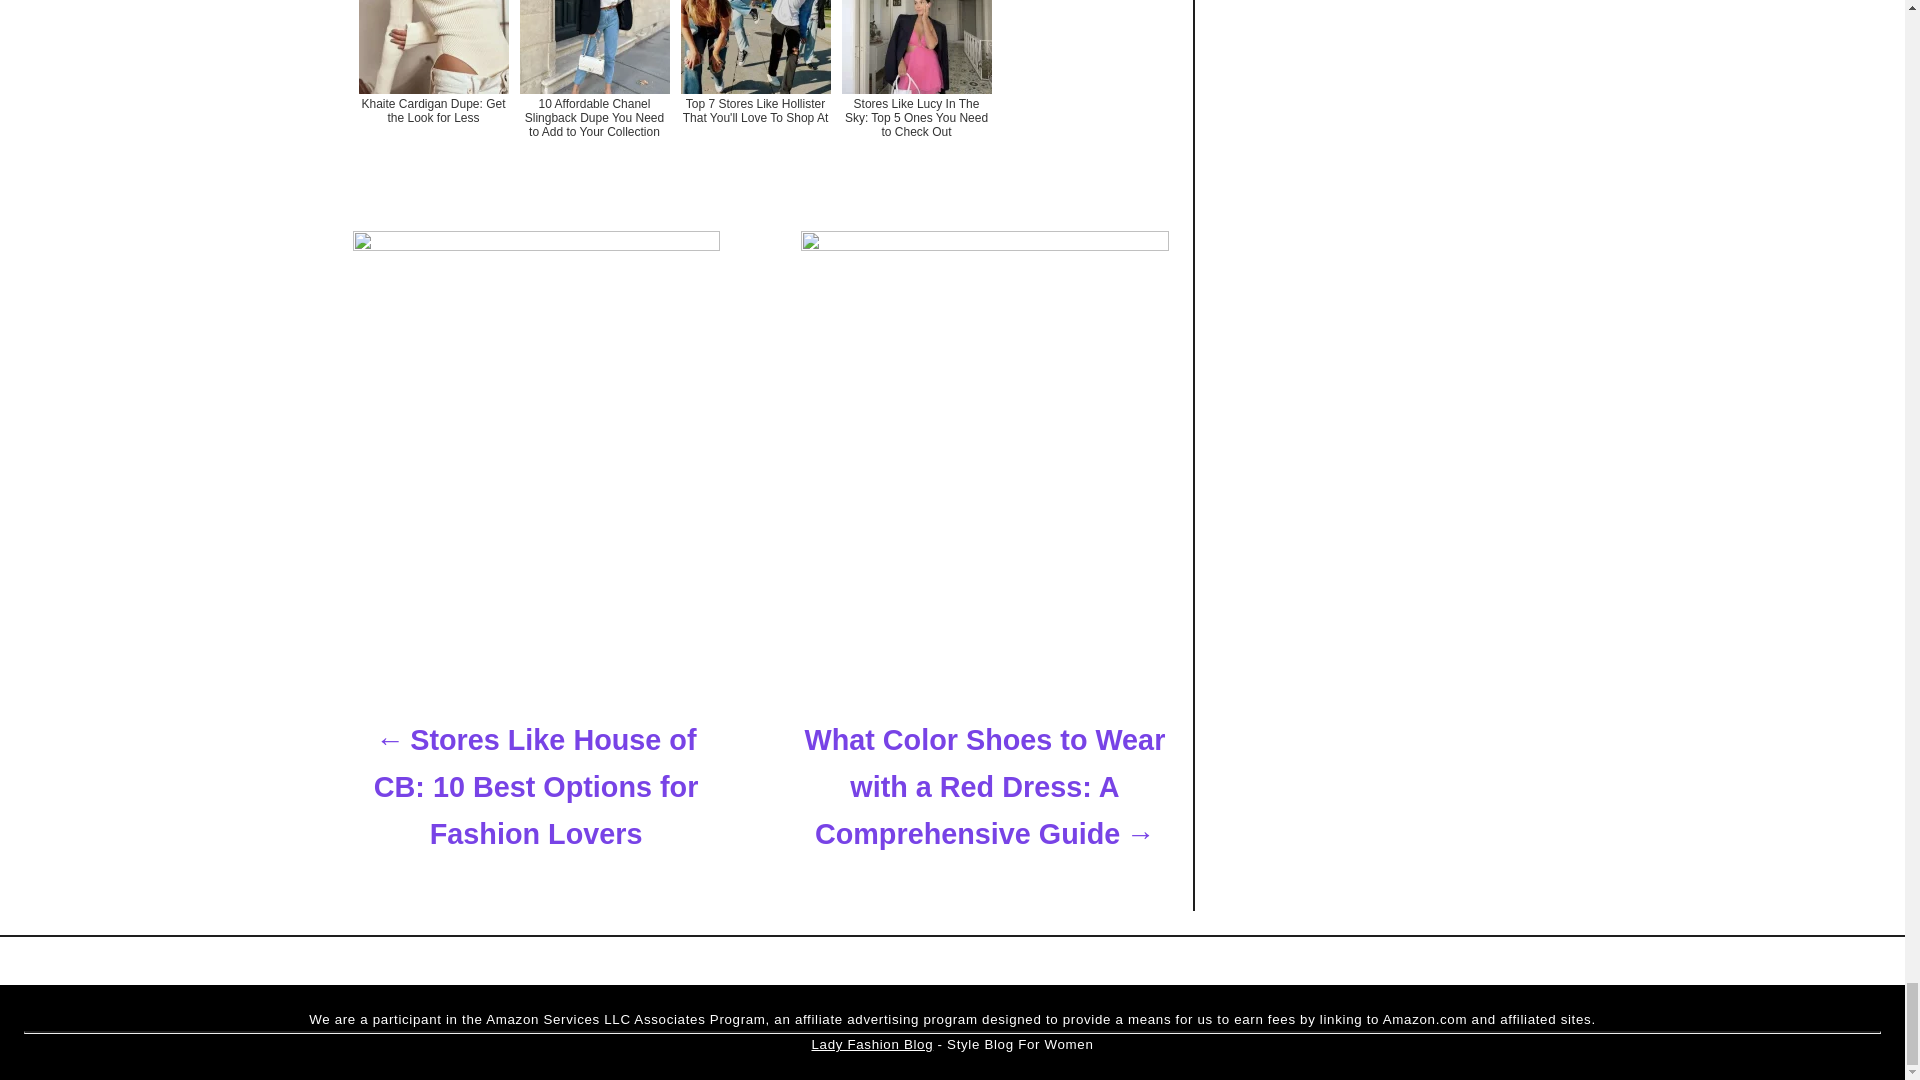 The height and width of the screenshot is (1080, 1920). I want to click on Stores Like House of CB: 10 Best Options for Fashion Lovers, so click(534, 787).